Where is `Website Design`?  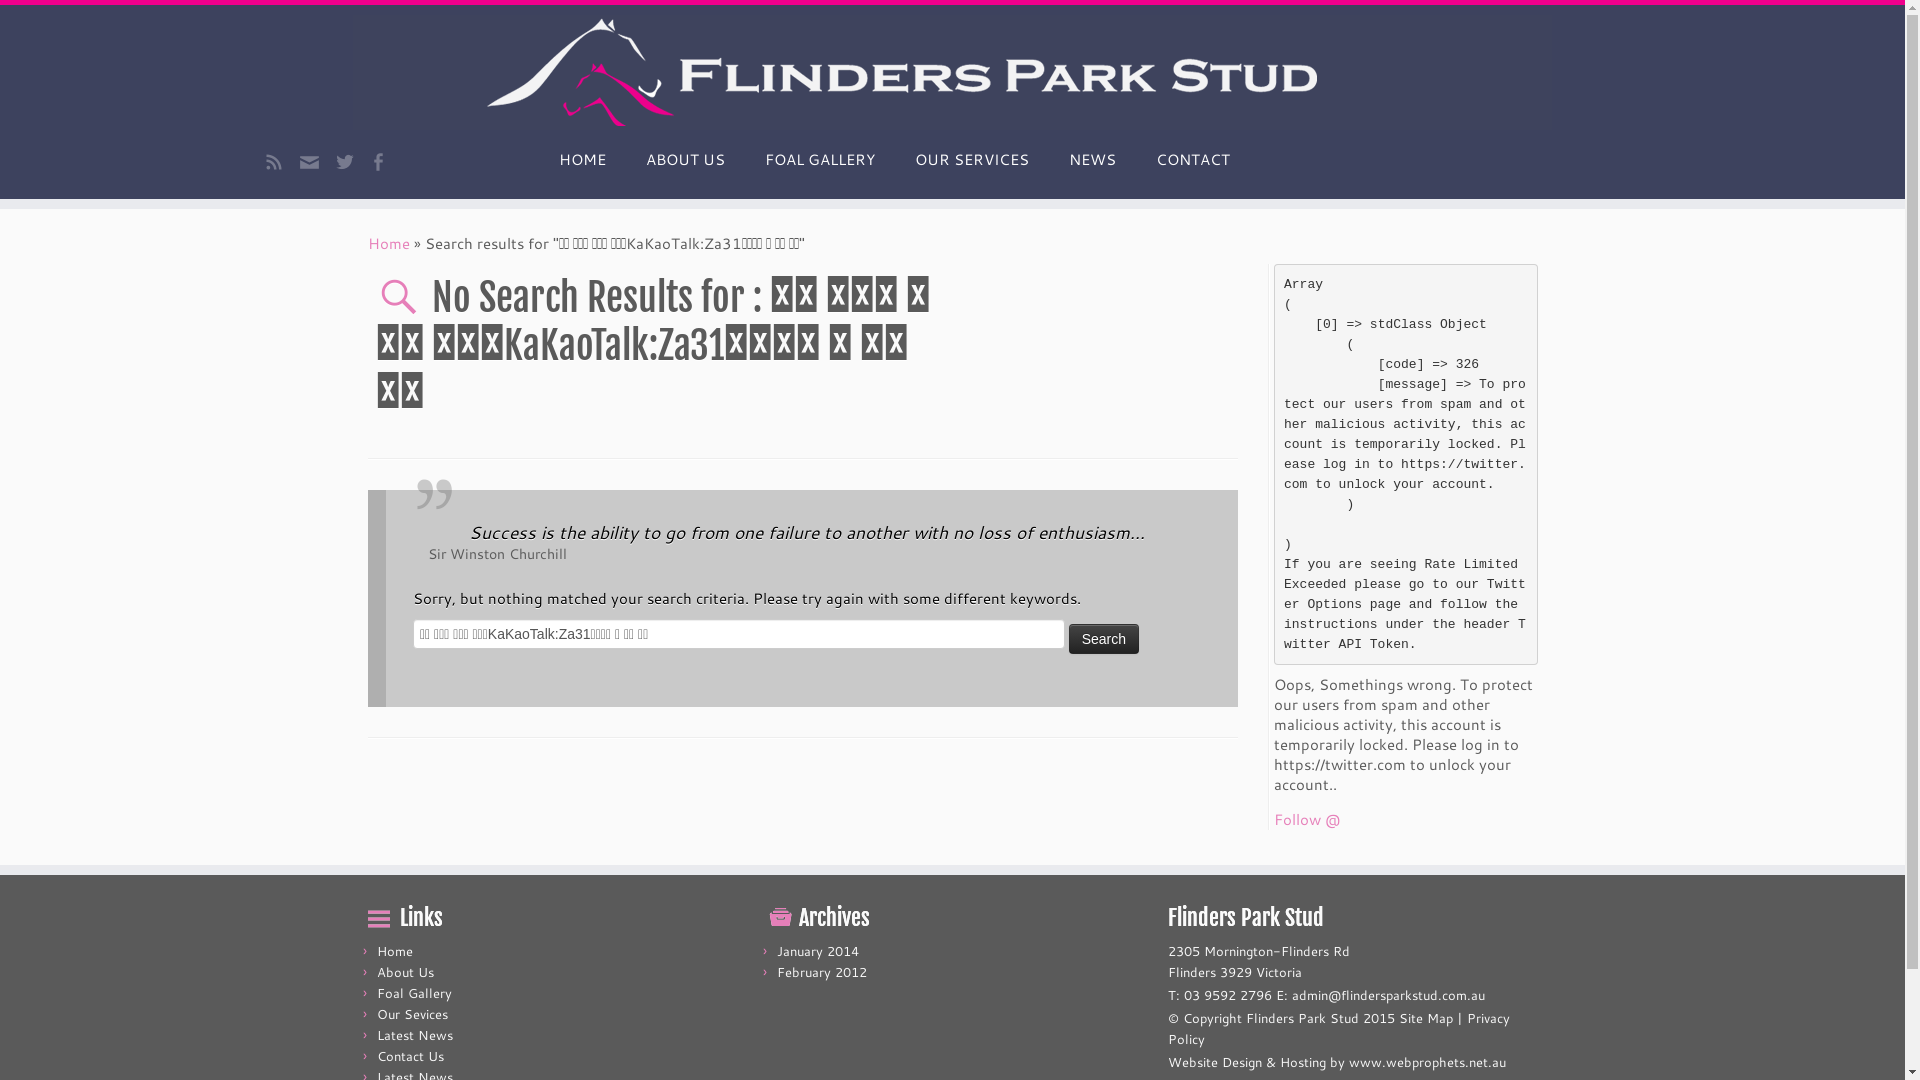
Website Design is located at coordinates (1215, 1062).